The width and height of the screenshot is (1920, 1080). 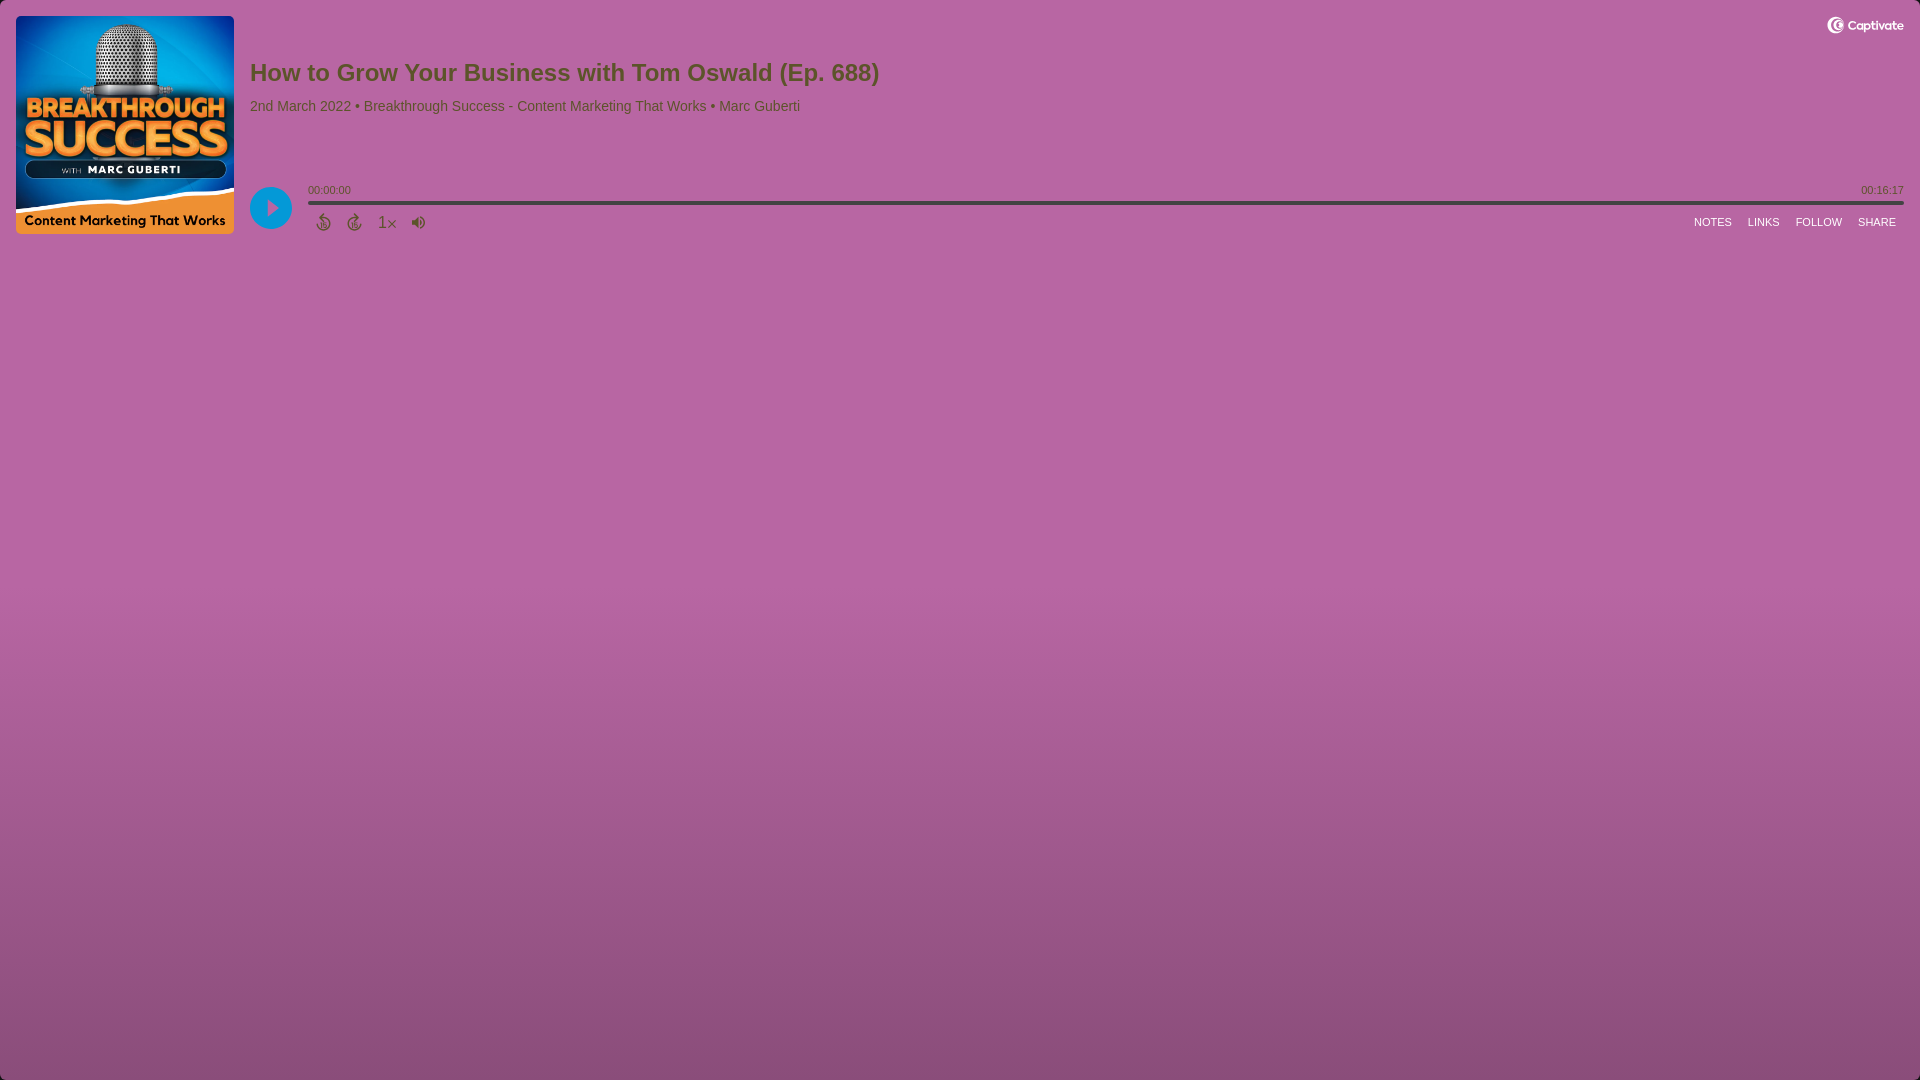 I want to click on 1, so click(x=386, y=222).